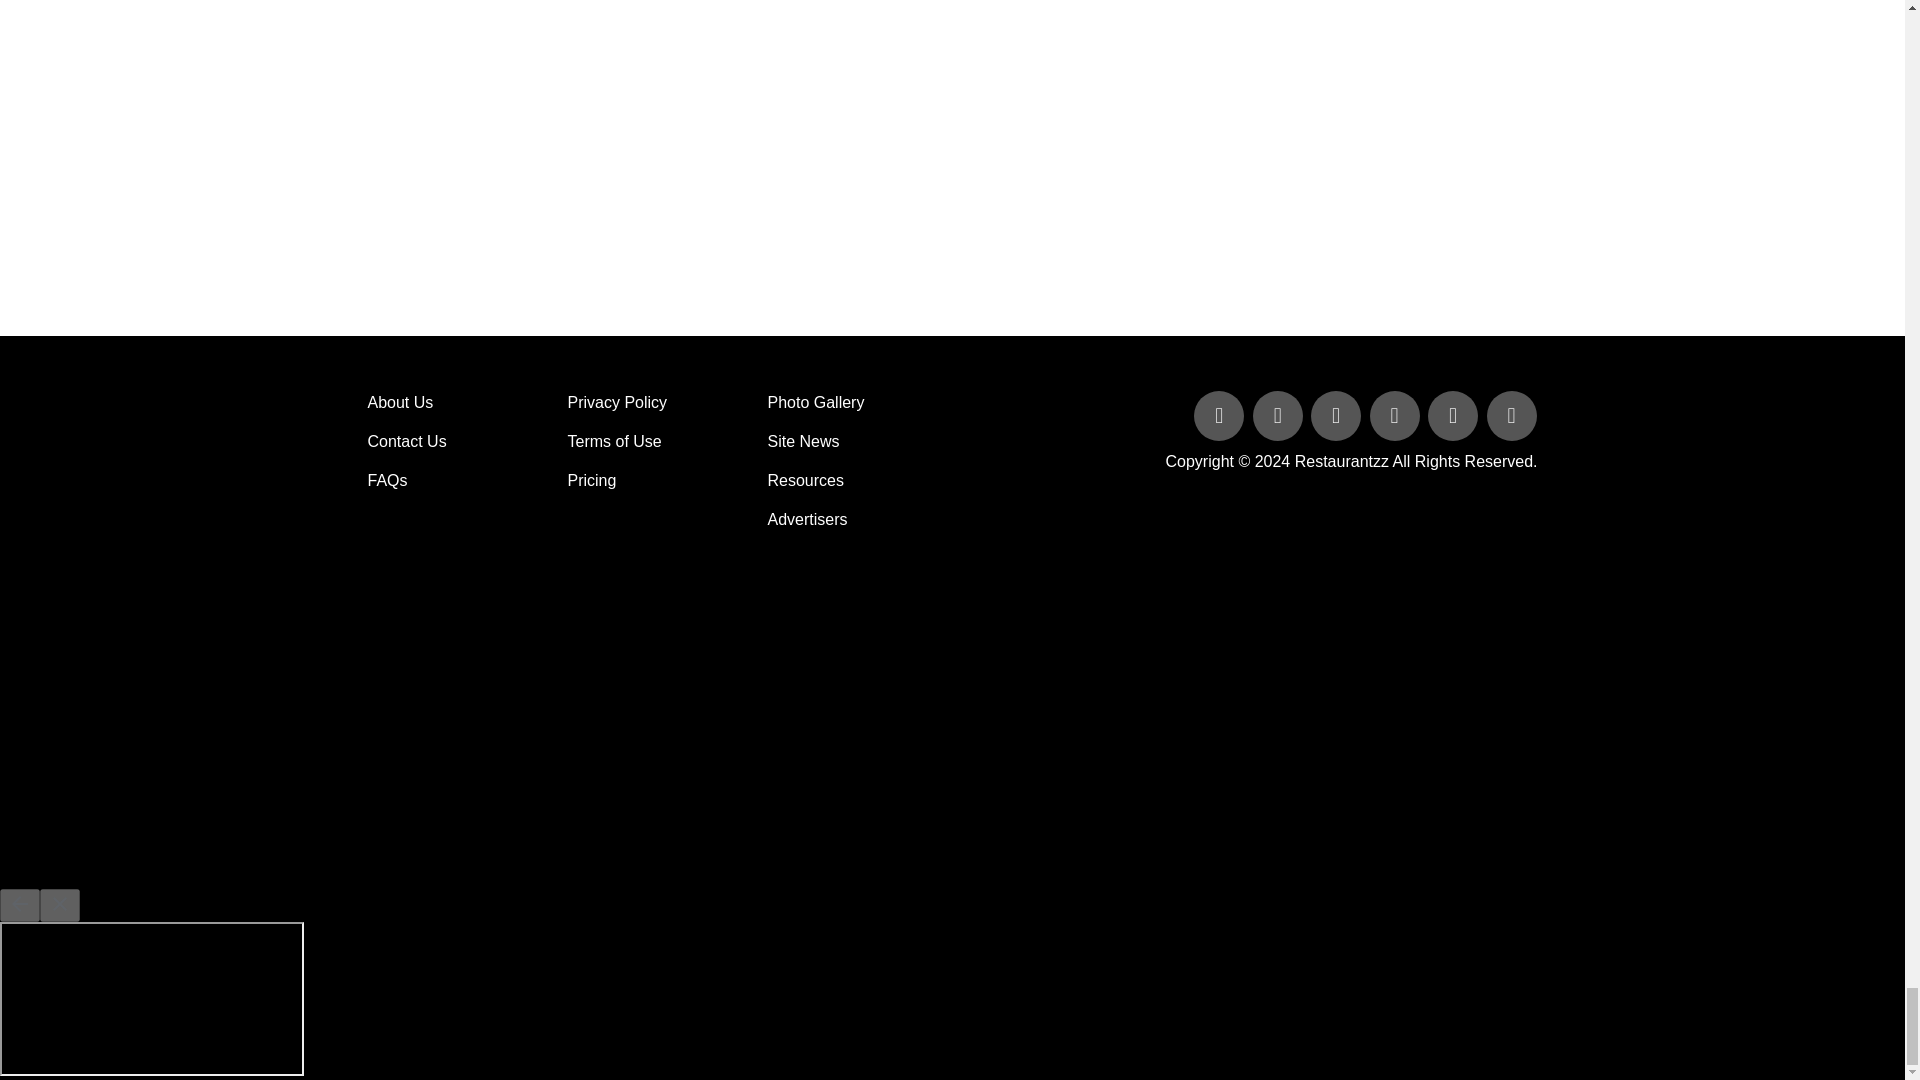 This screenshot has height=1080, width=1920. Describe the element at coordinates (1510, 417) in the screenshot. I see `Follow Us on Instagram` at that location.